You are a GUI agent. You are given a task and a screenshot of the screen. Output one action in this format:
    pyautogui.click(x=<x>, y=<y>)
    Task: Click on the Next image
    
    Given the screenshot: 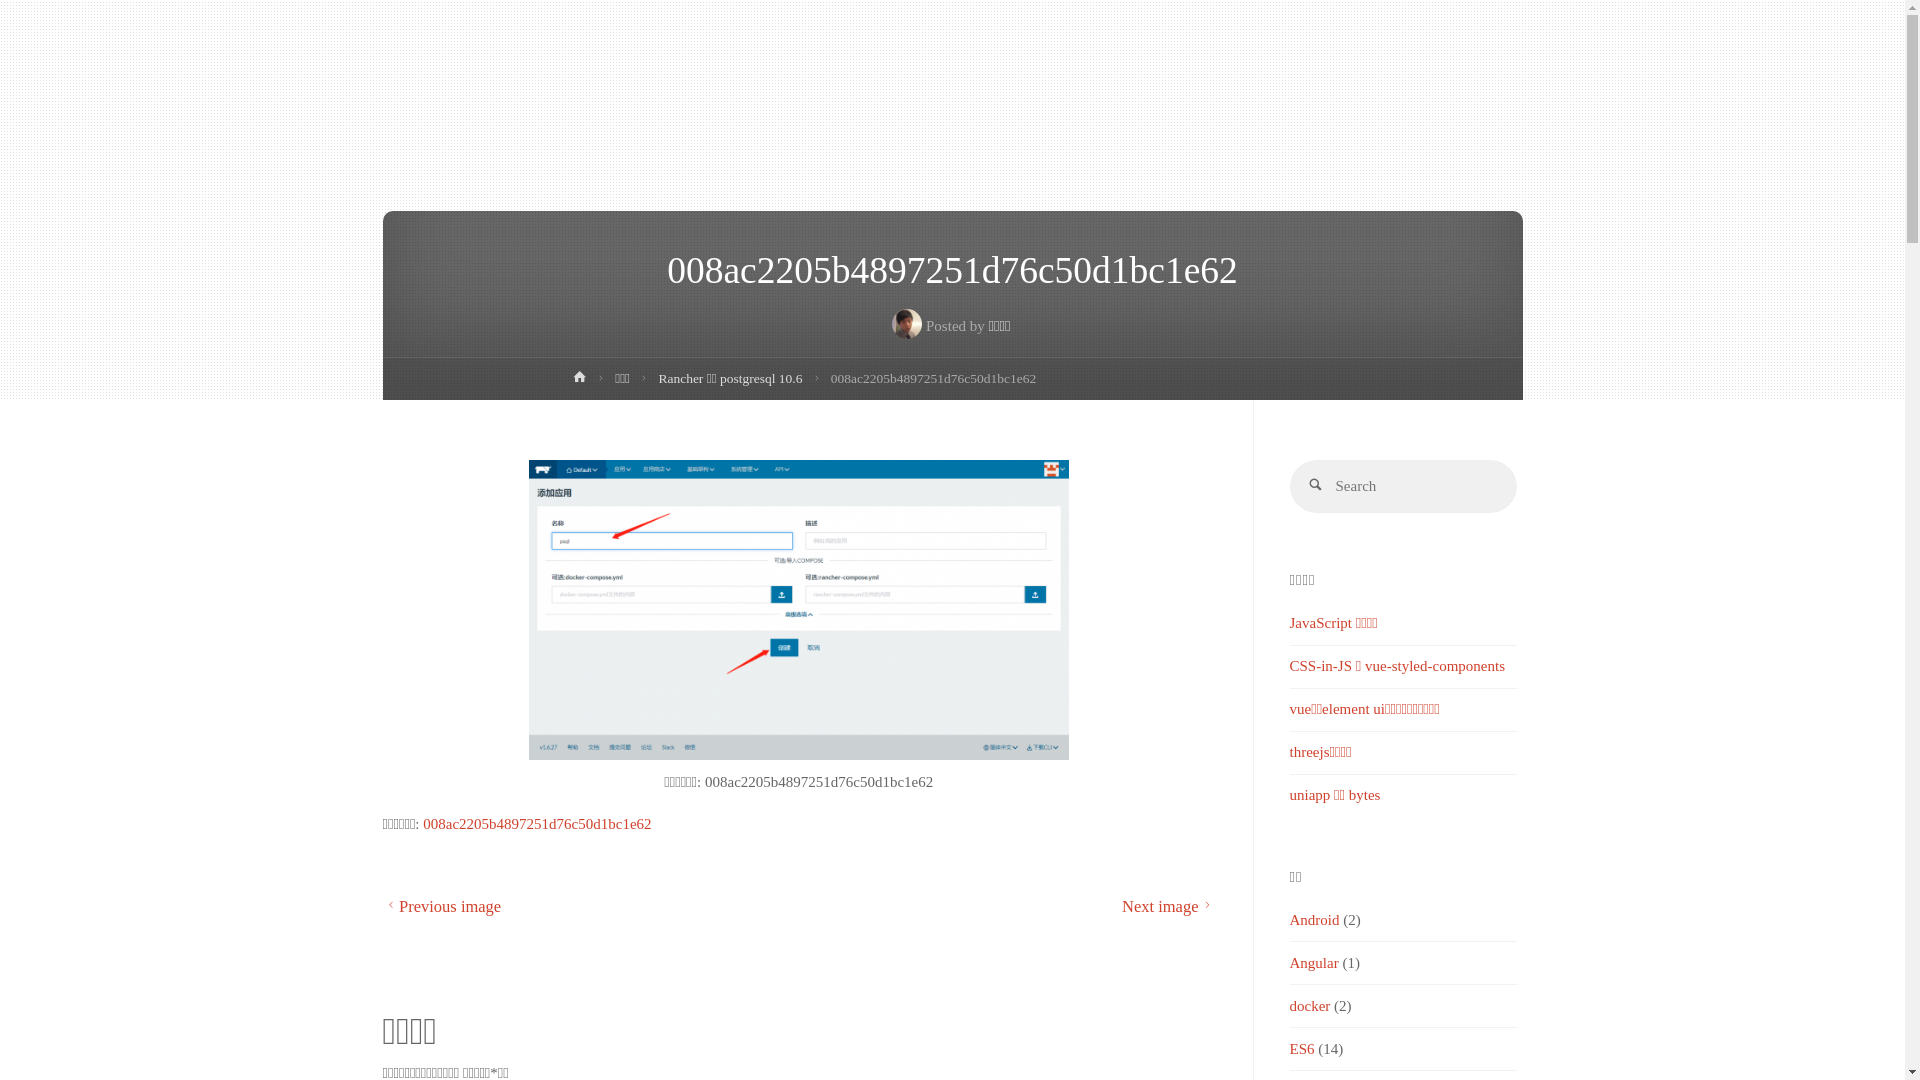 What is the action you would take?
    pyautogui.click(x=1168, y=906)
    